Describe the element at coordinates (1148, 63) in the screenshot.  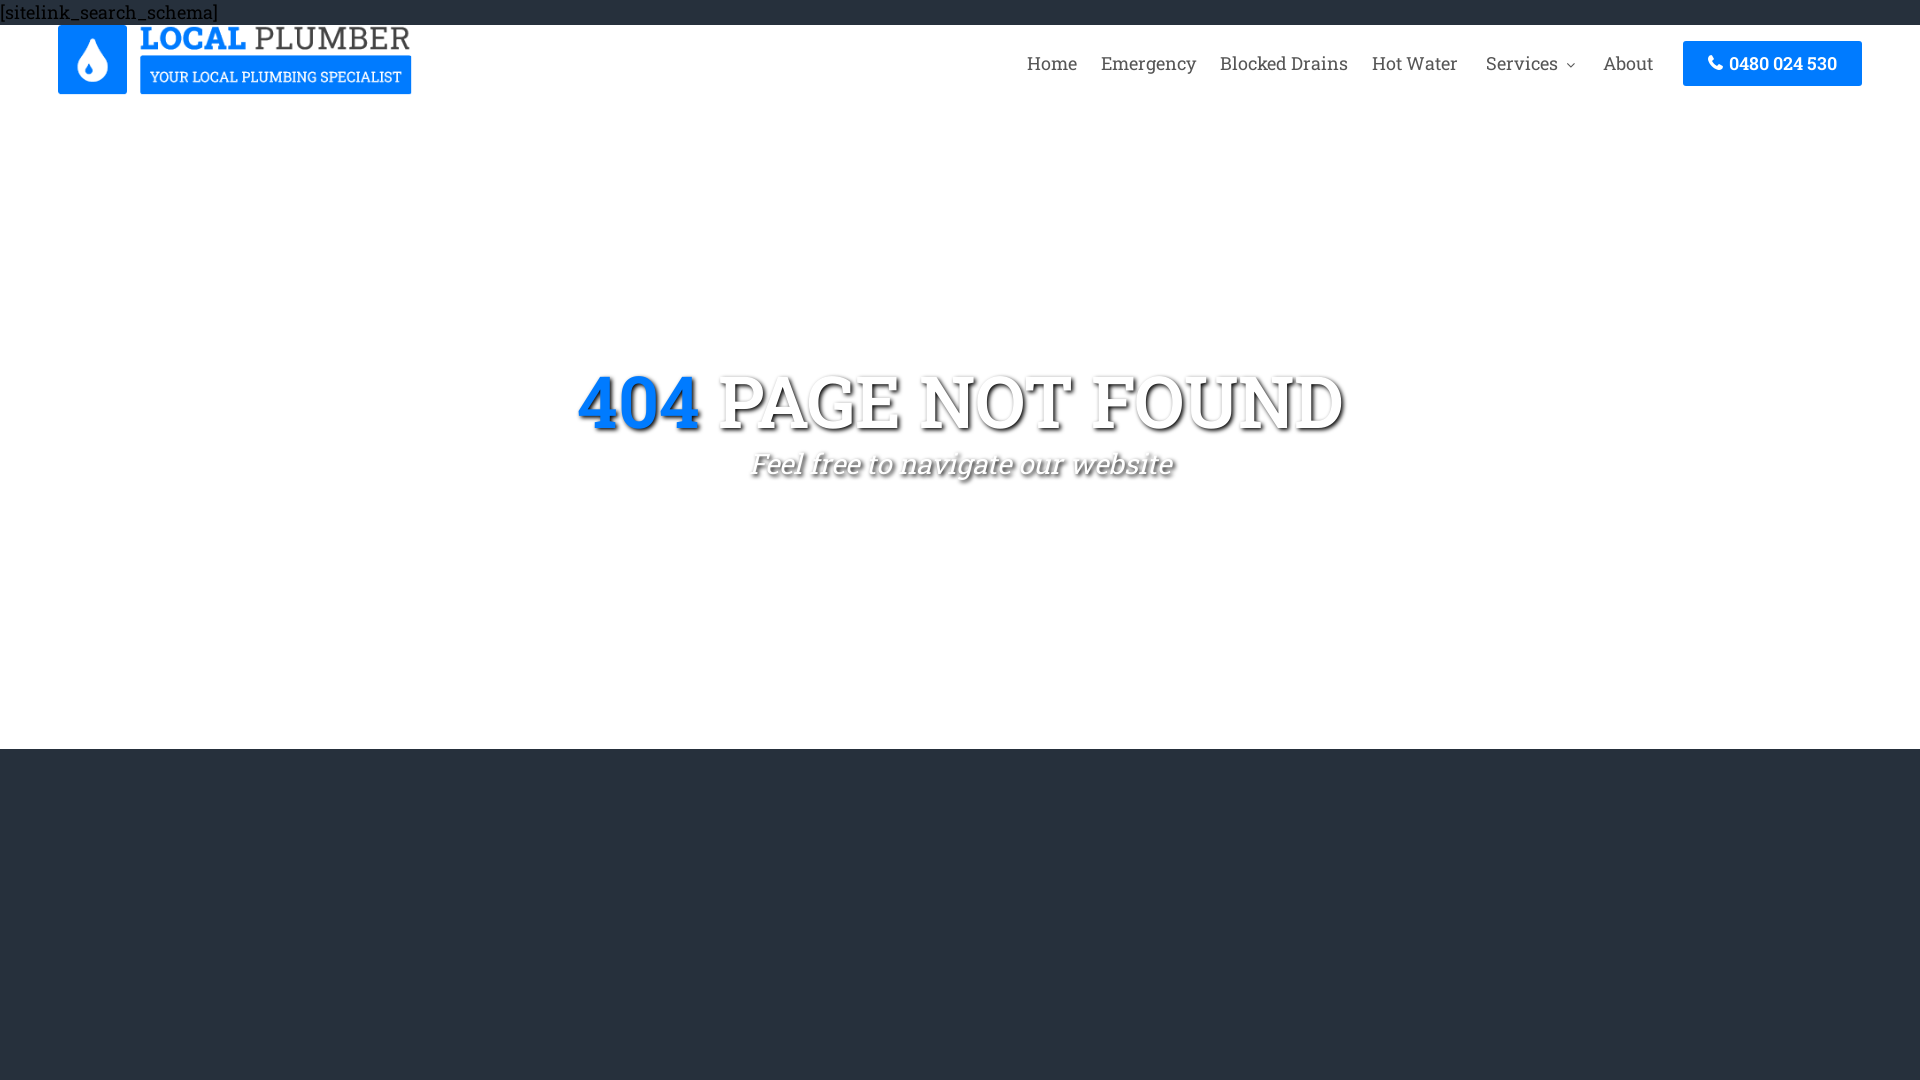
I see `Emergency` at that location.